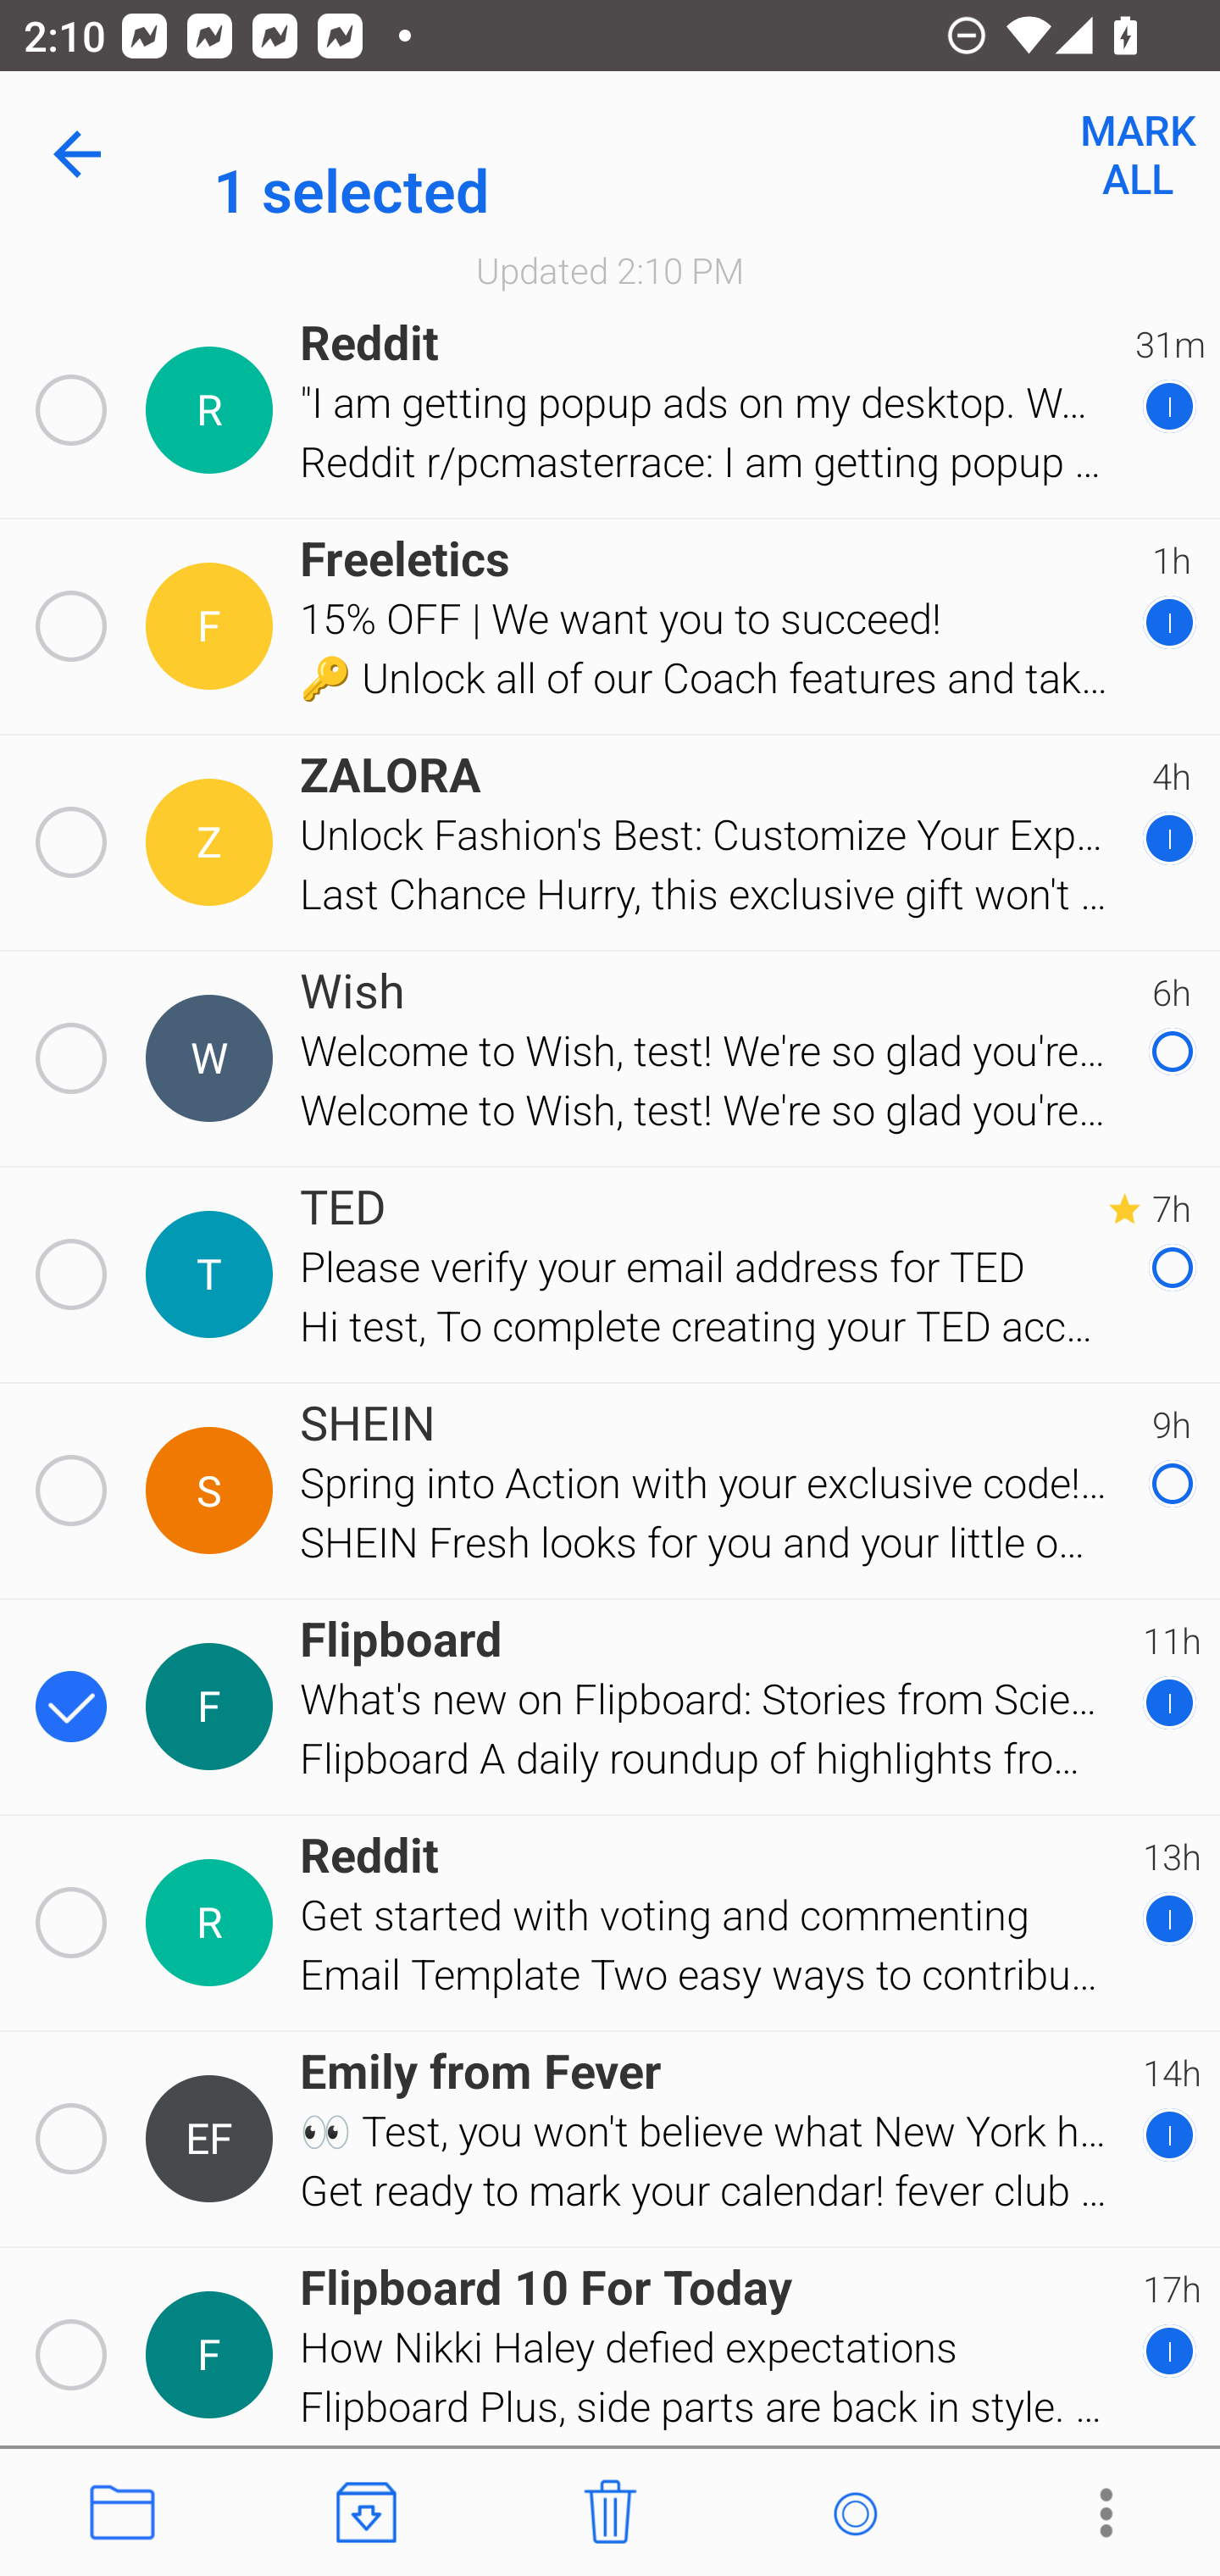 The width and height of the screenshot is (1220, 2576). I want to click on Contact Details, so click(213, 2139).